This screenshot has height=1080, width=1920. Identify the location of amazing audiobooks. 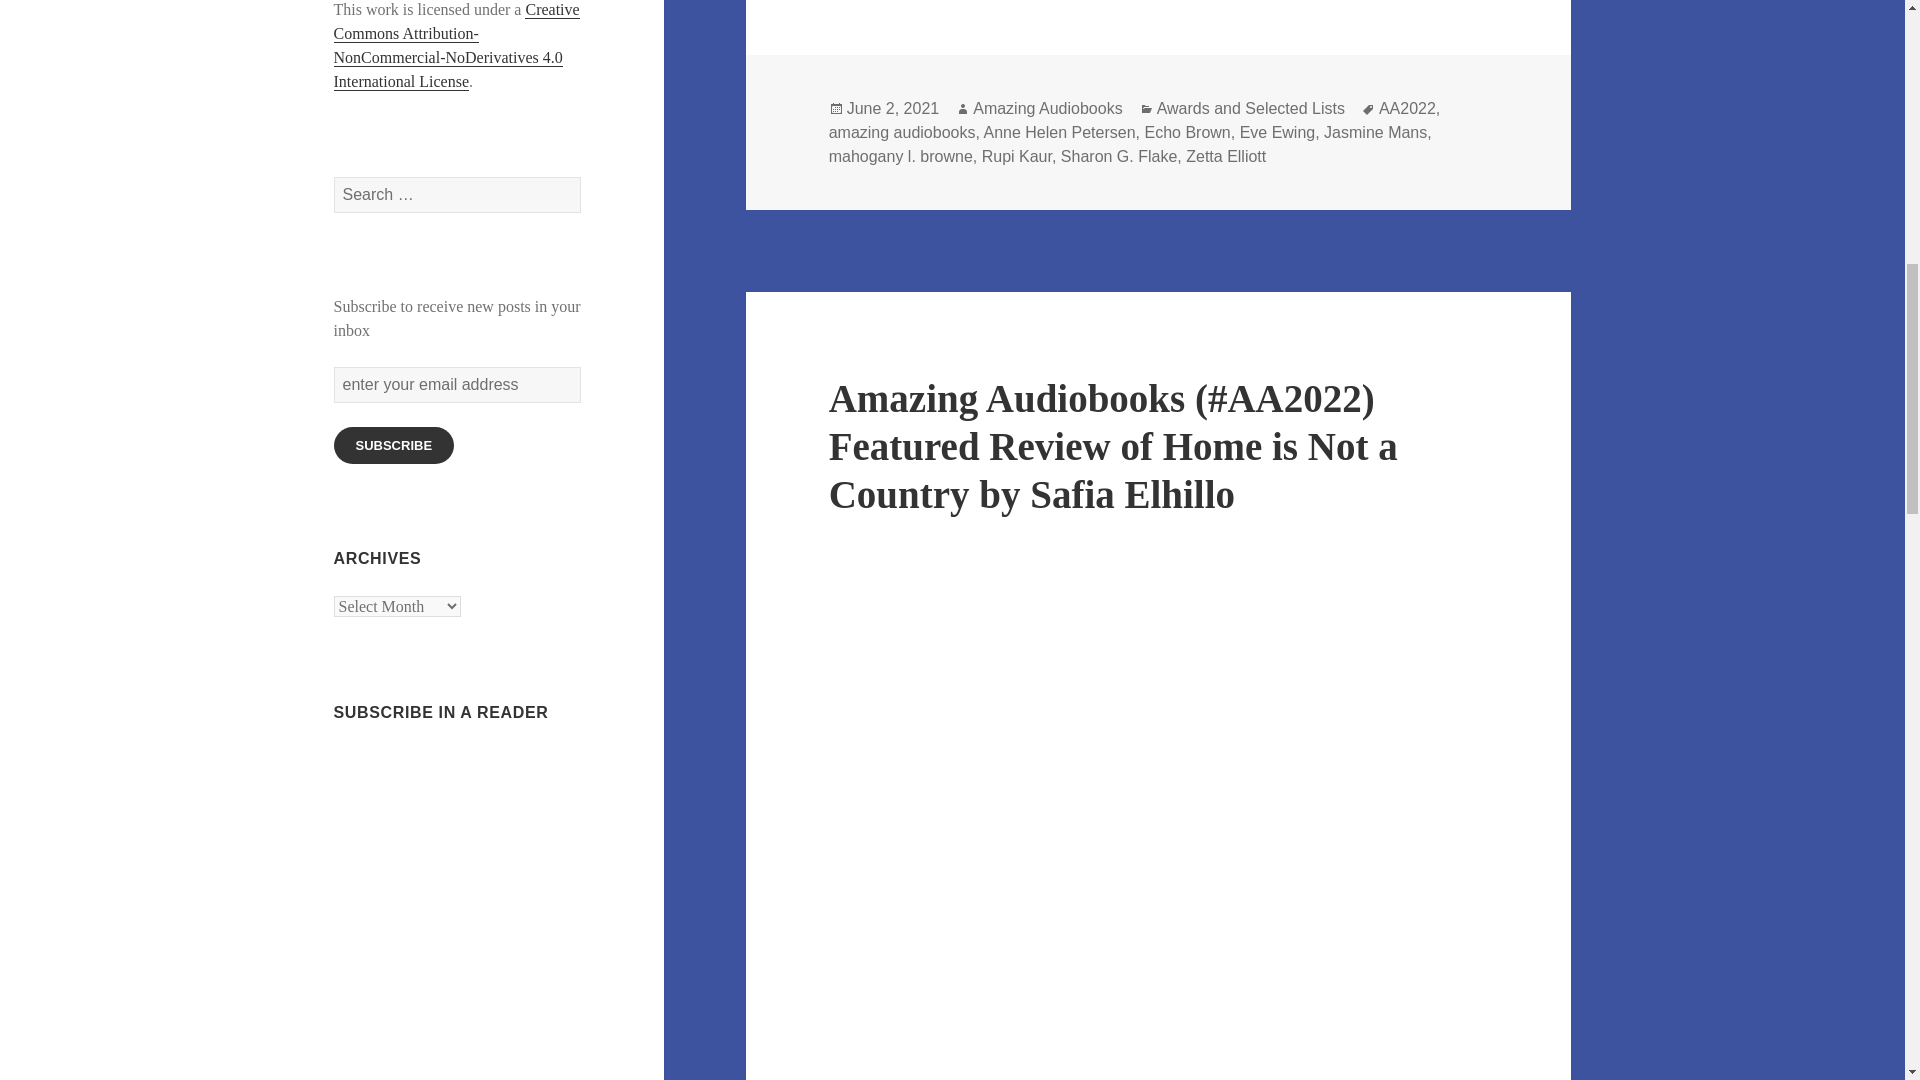
(902, 132).